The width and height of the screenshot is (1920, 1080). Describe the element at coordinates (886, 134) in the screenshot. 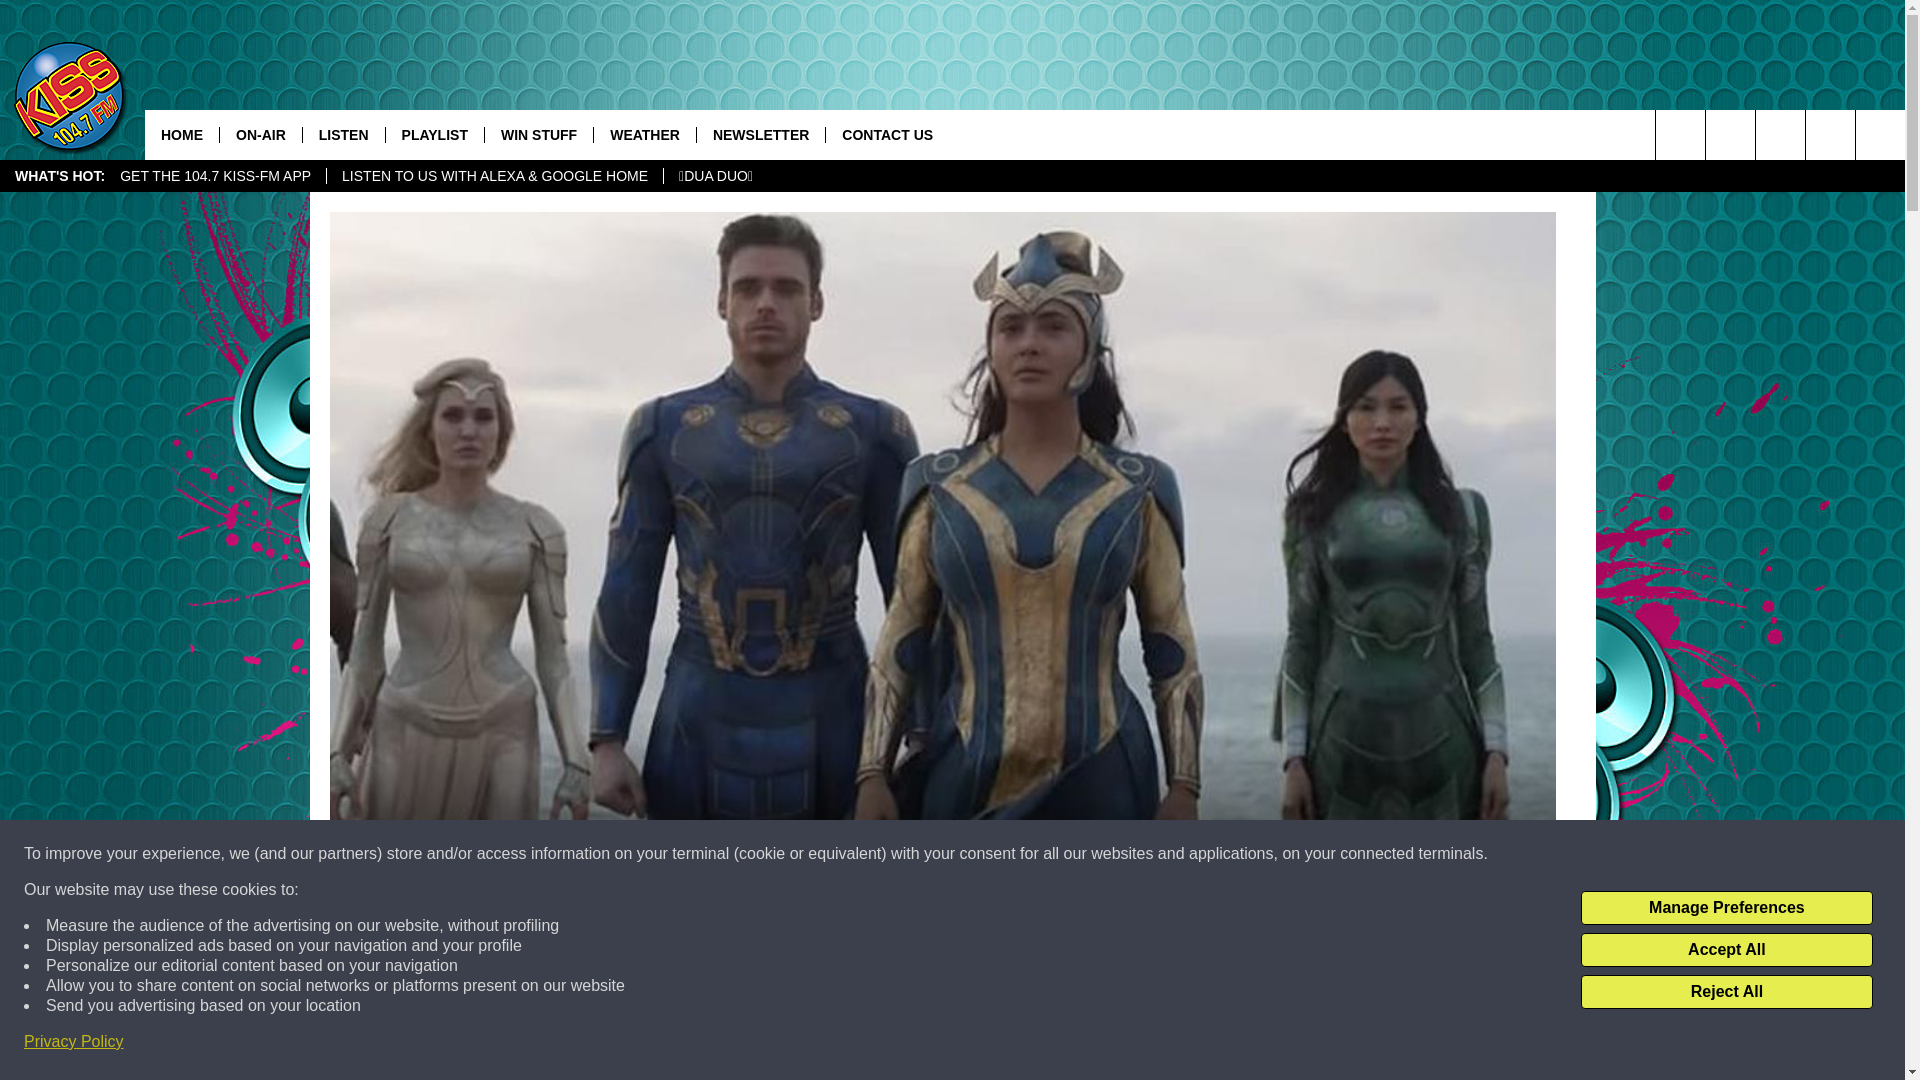

I see `CONTACT US` at that location.